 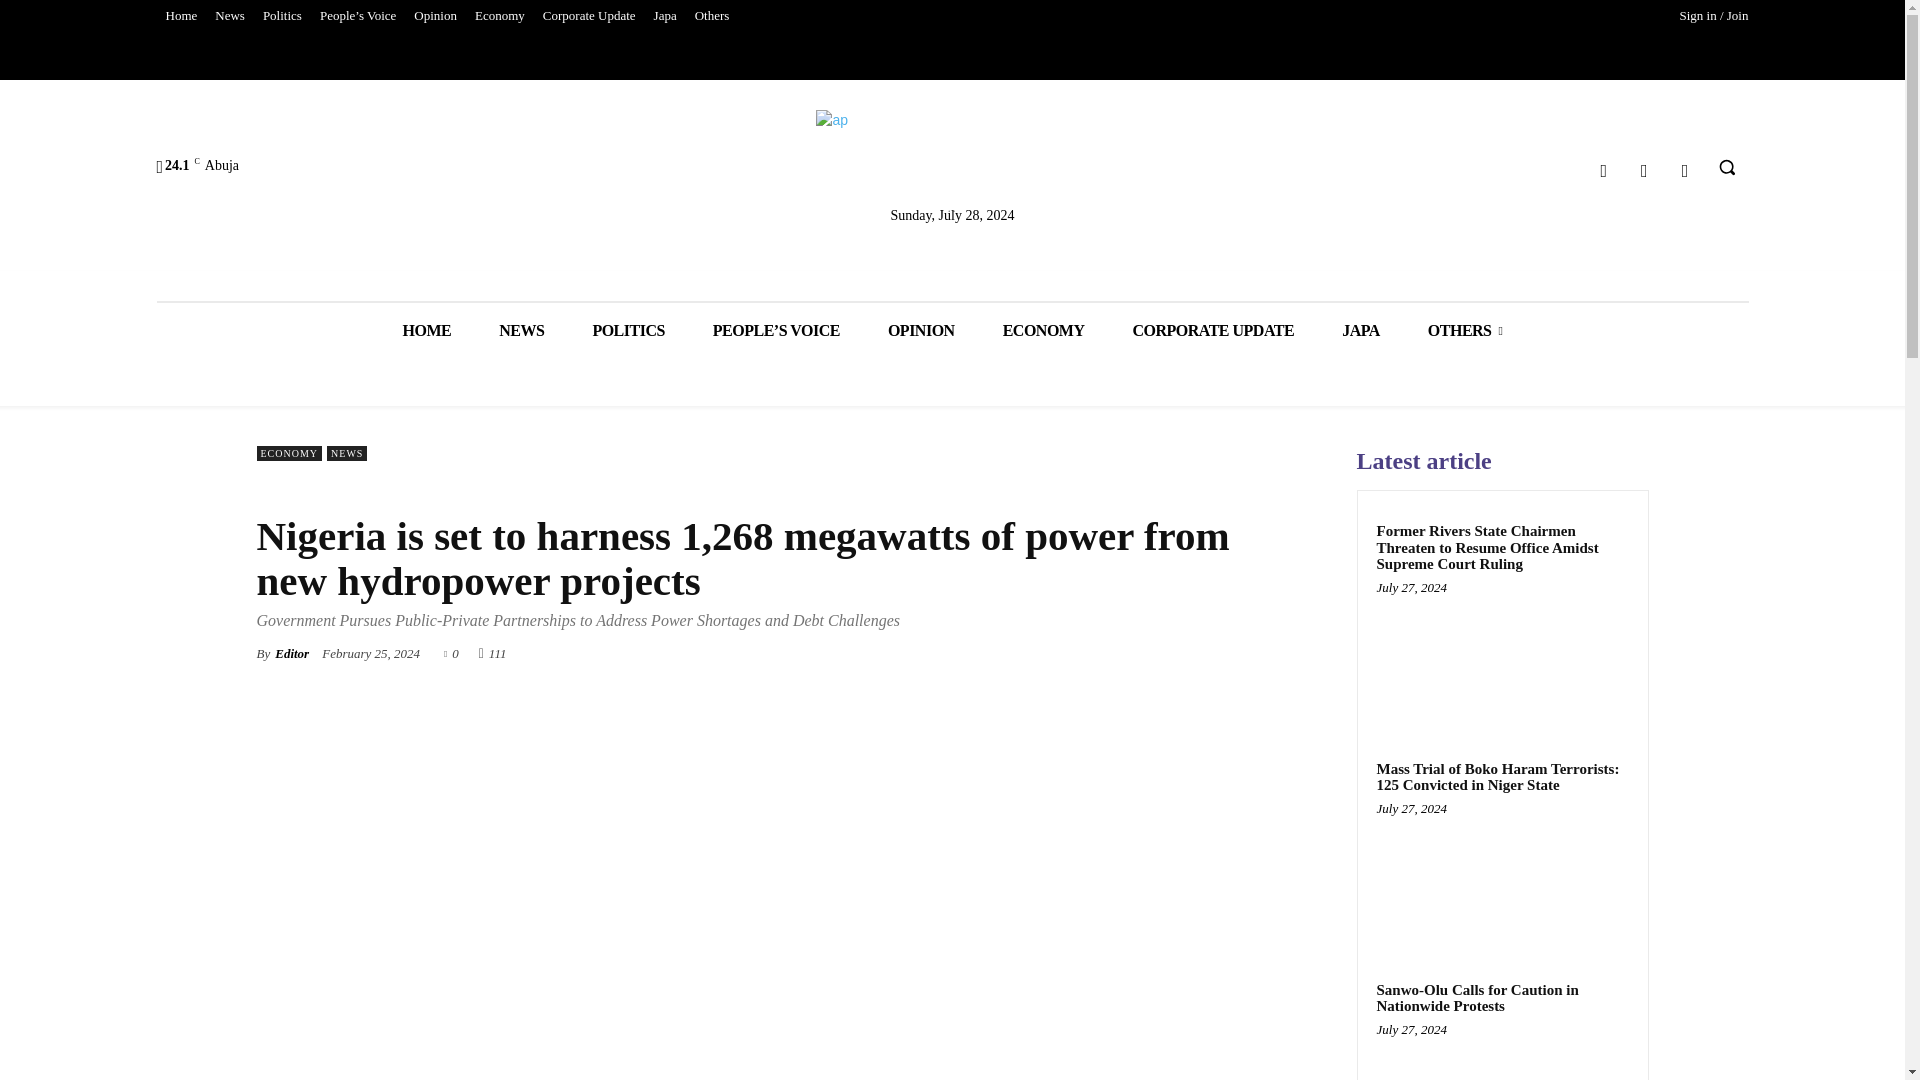 What do you see at coordinates (665, 16) in the screenshot?
I see `Japa` at bounding box center [665, 16].